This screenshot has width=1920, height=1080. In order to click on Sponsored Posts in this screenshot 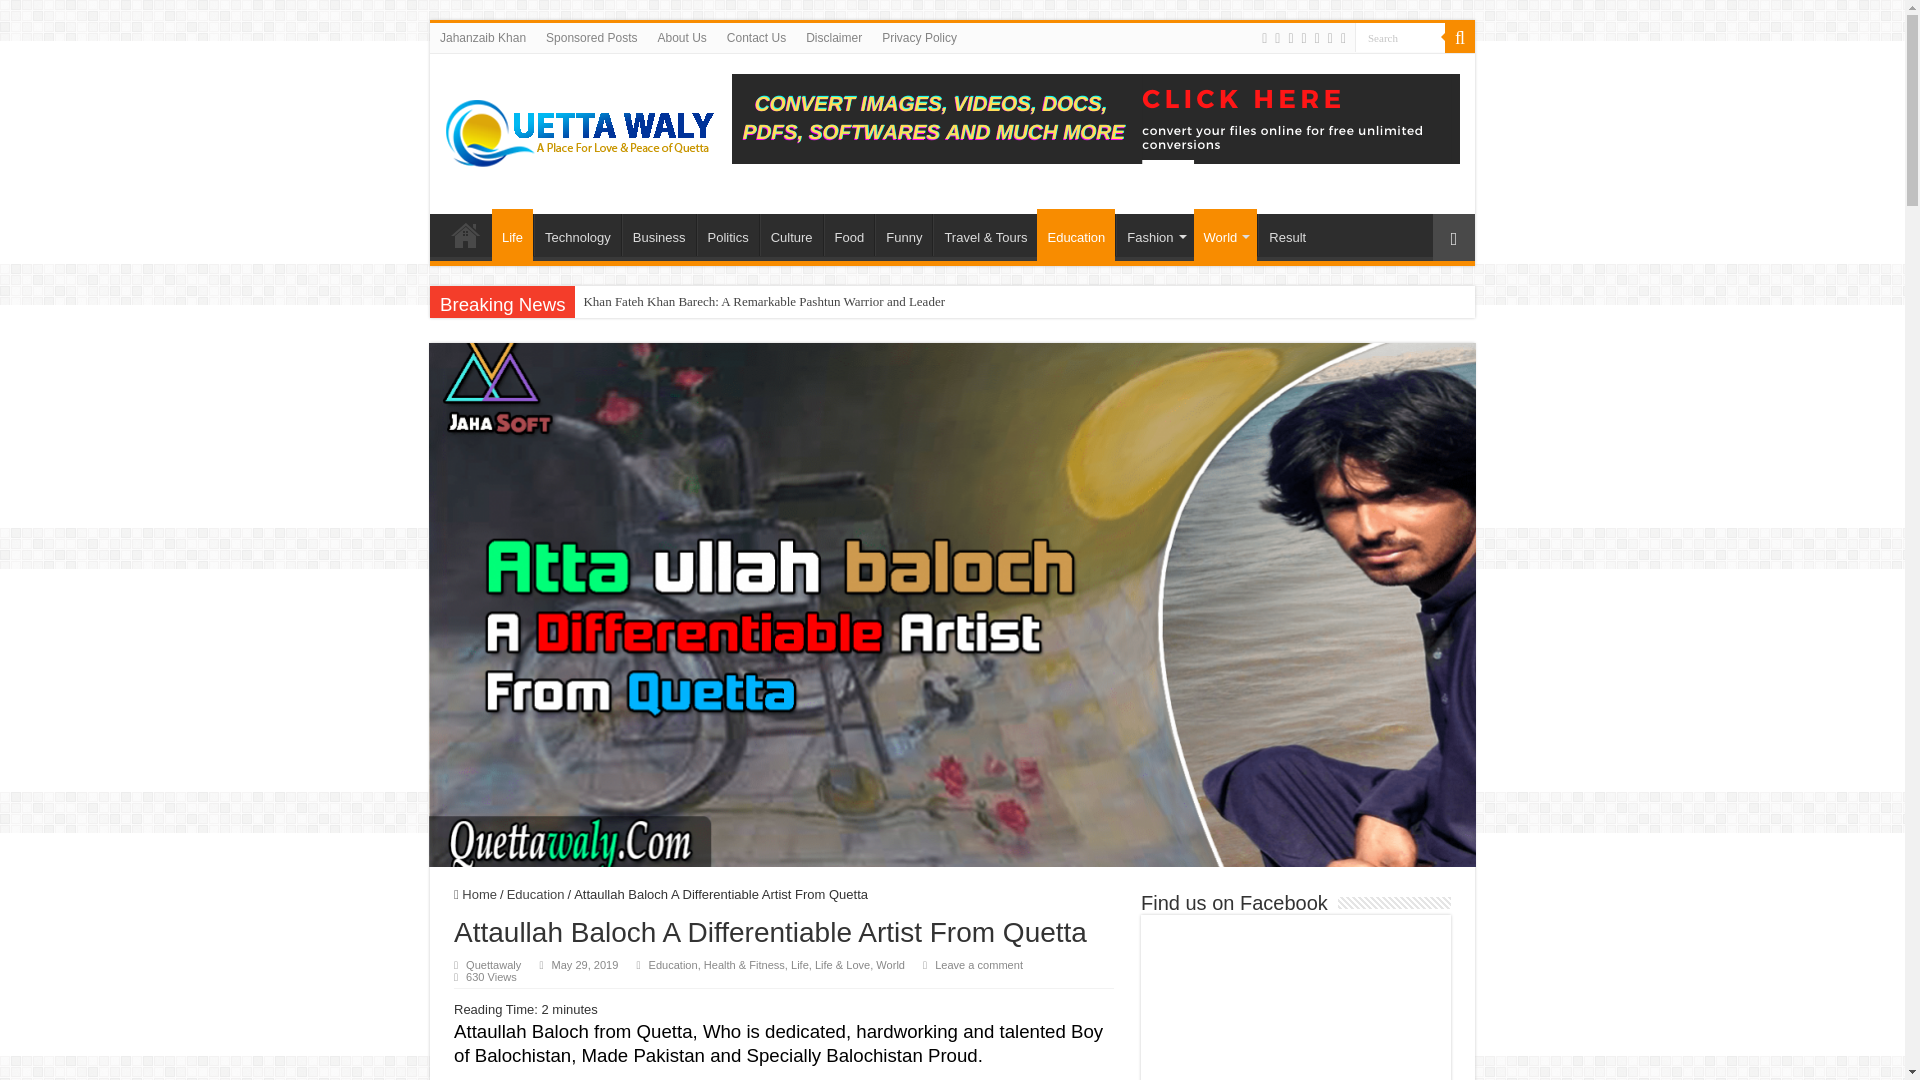, I will do `click(591, 37)`.